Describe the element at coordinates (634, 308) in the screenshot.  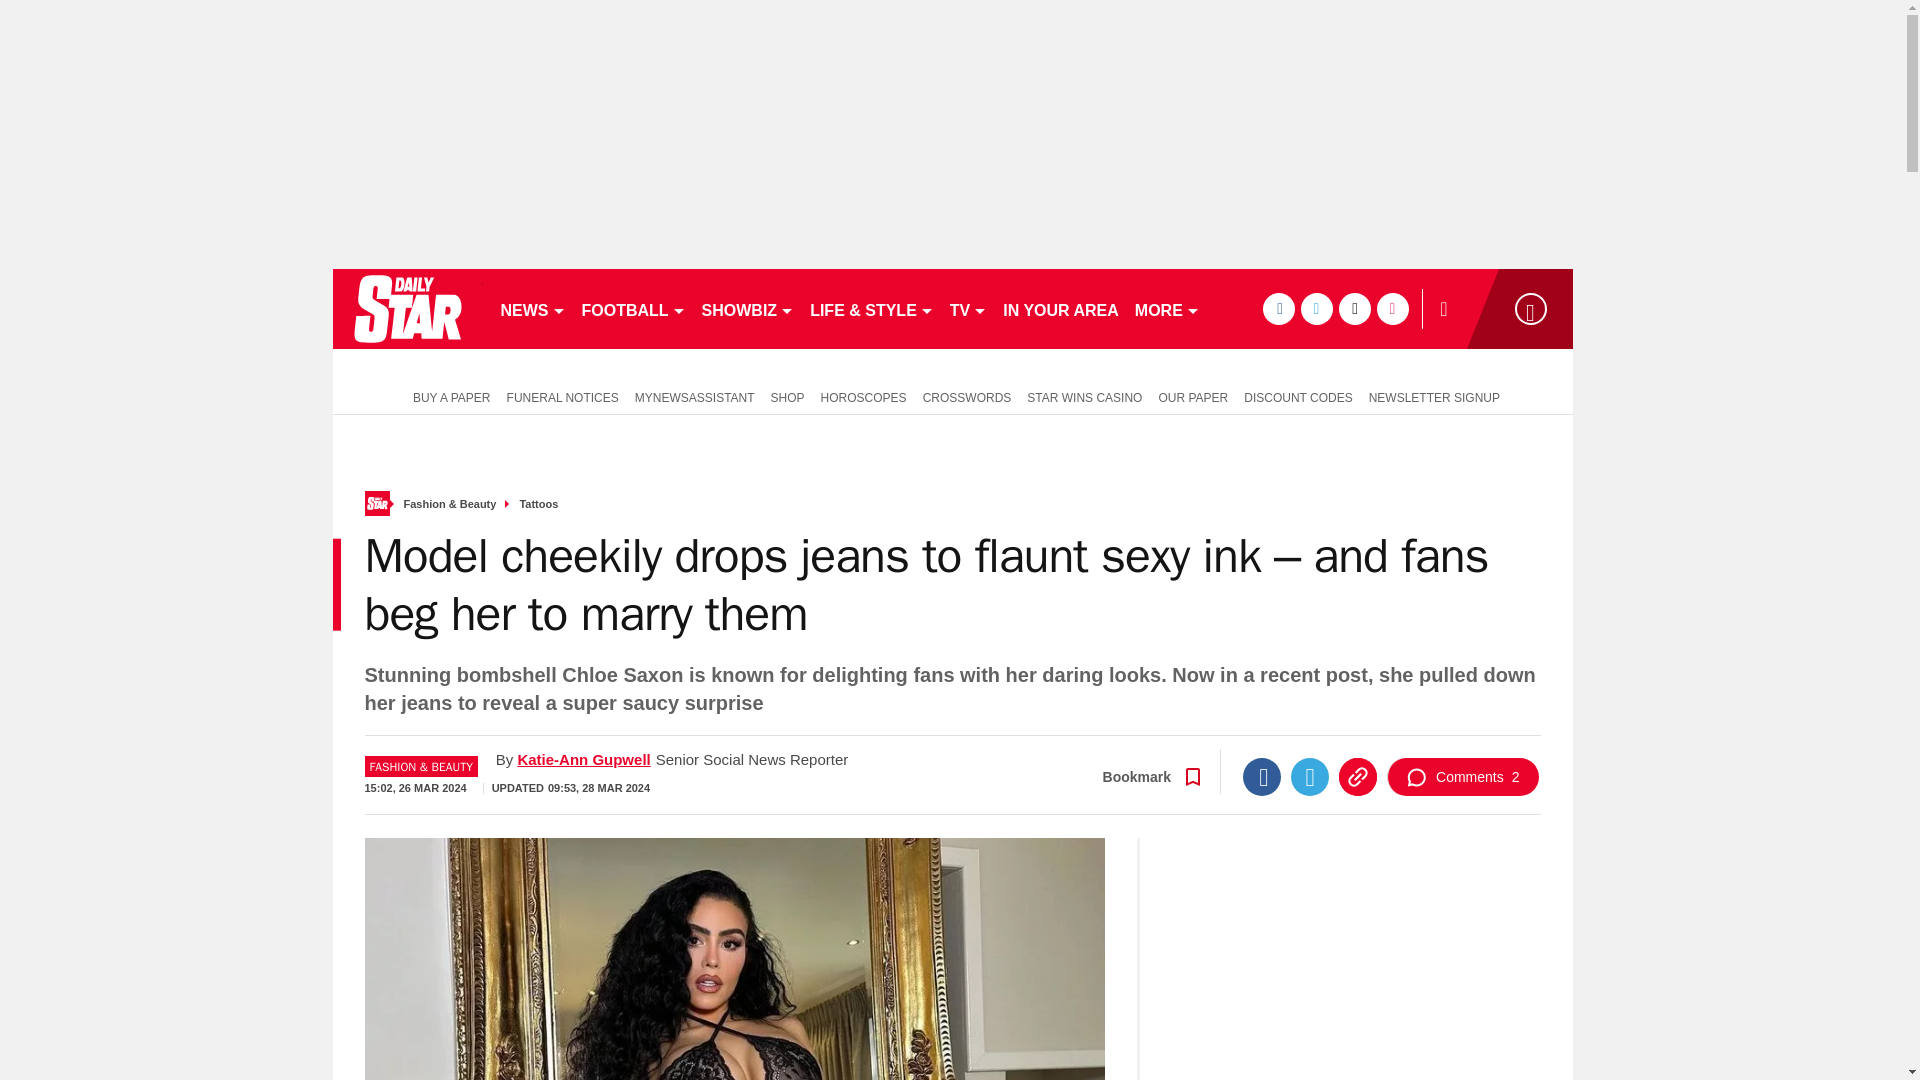
I see `FOOTBALL` at that location.